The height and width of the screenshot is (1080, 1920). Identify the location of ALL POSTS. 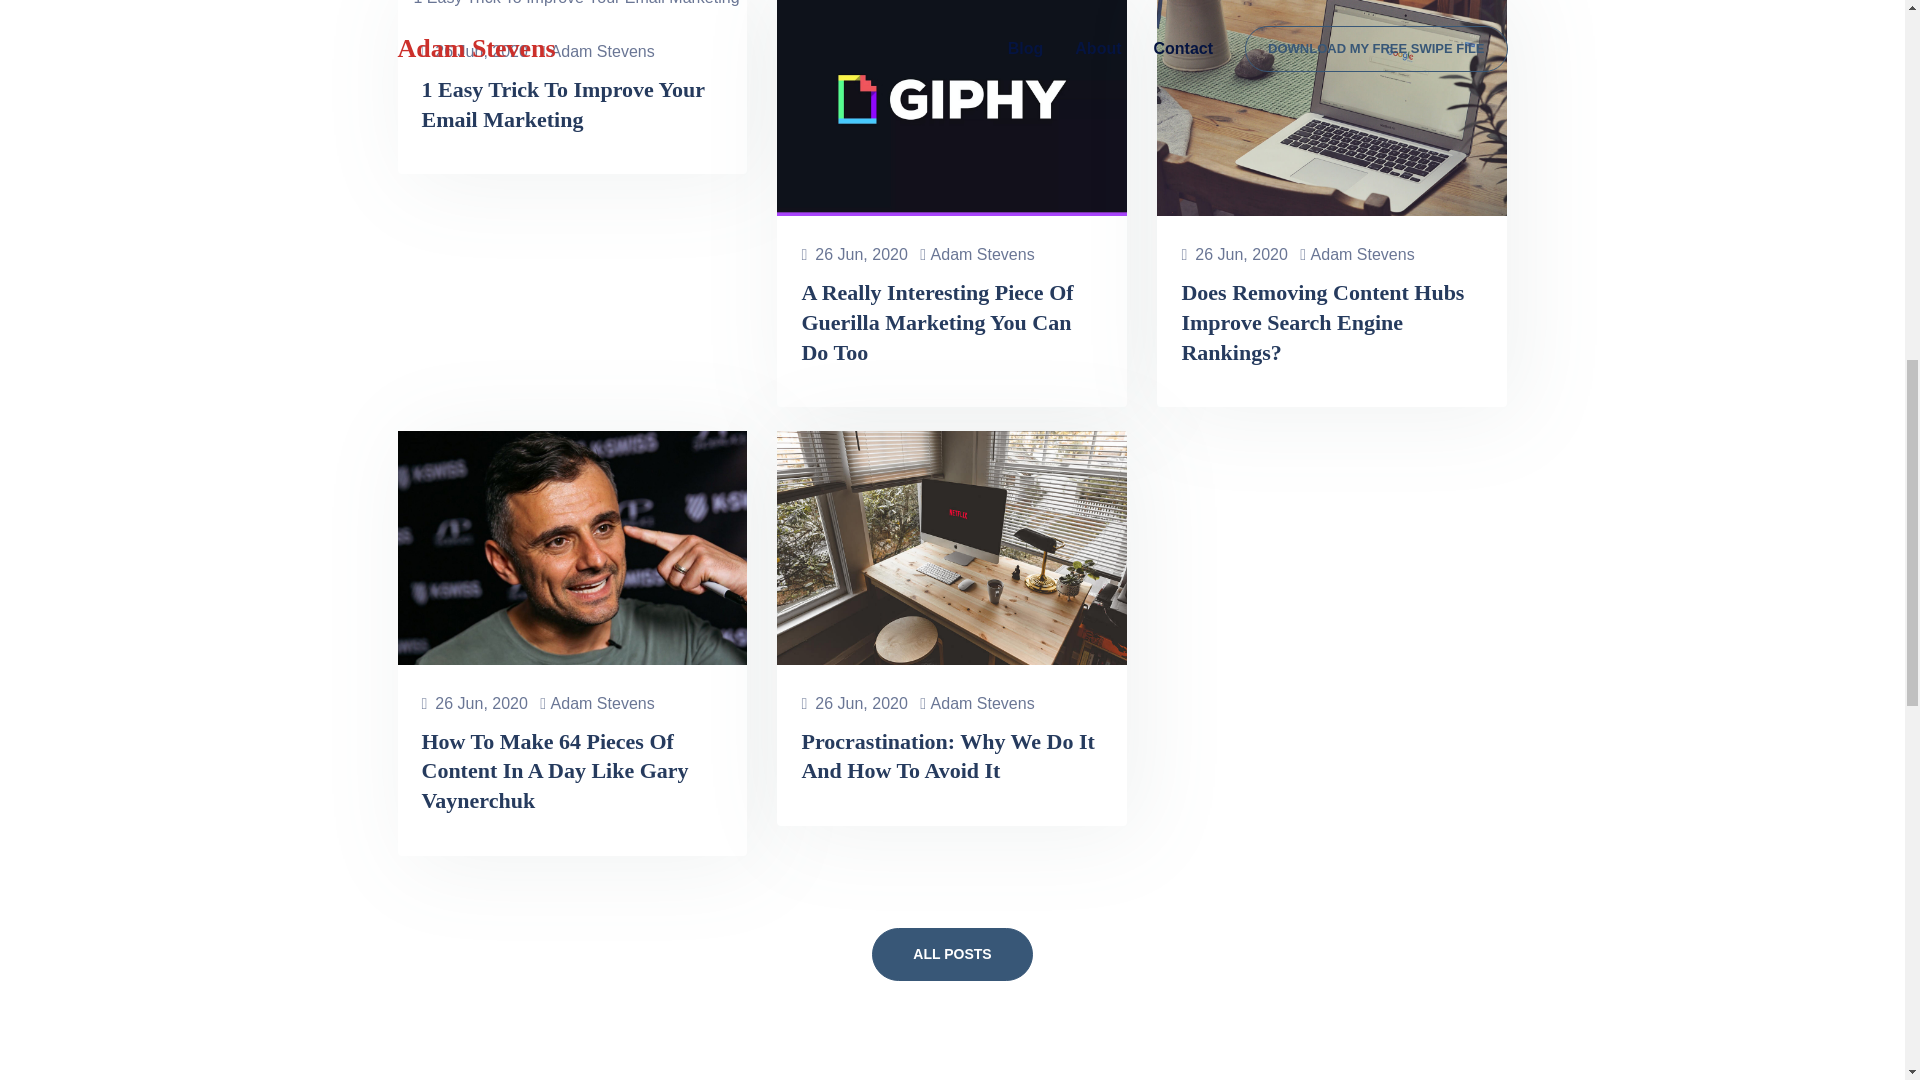
(952, 954).